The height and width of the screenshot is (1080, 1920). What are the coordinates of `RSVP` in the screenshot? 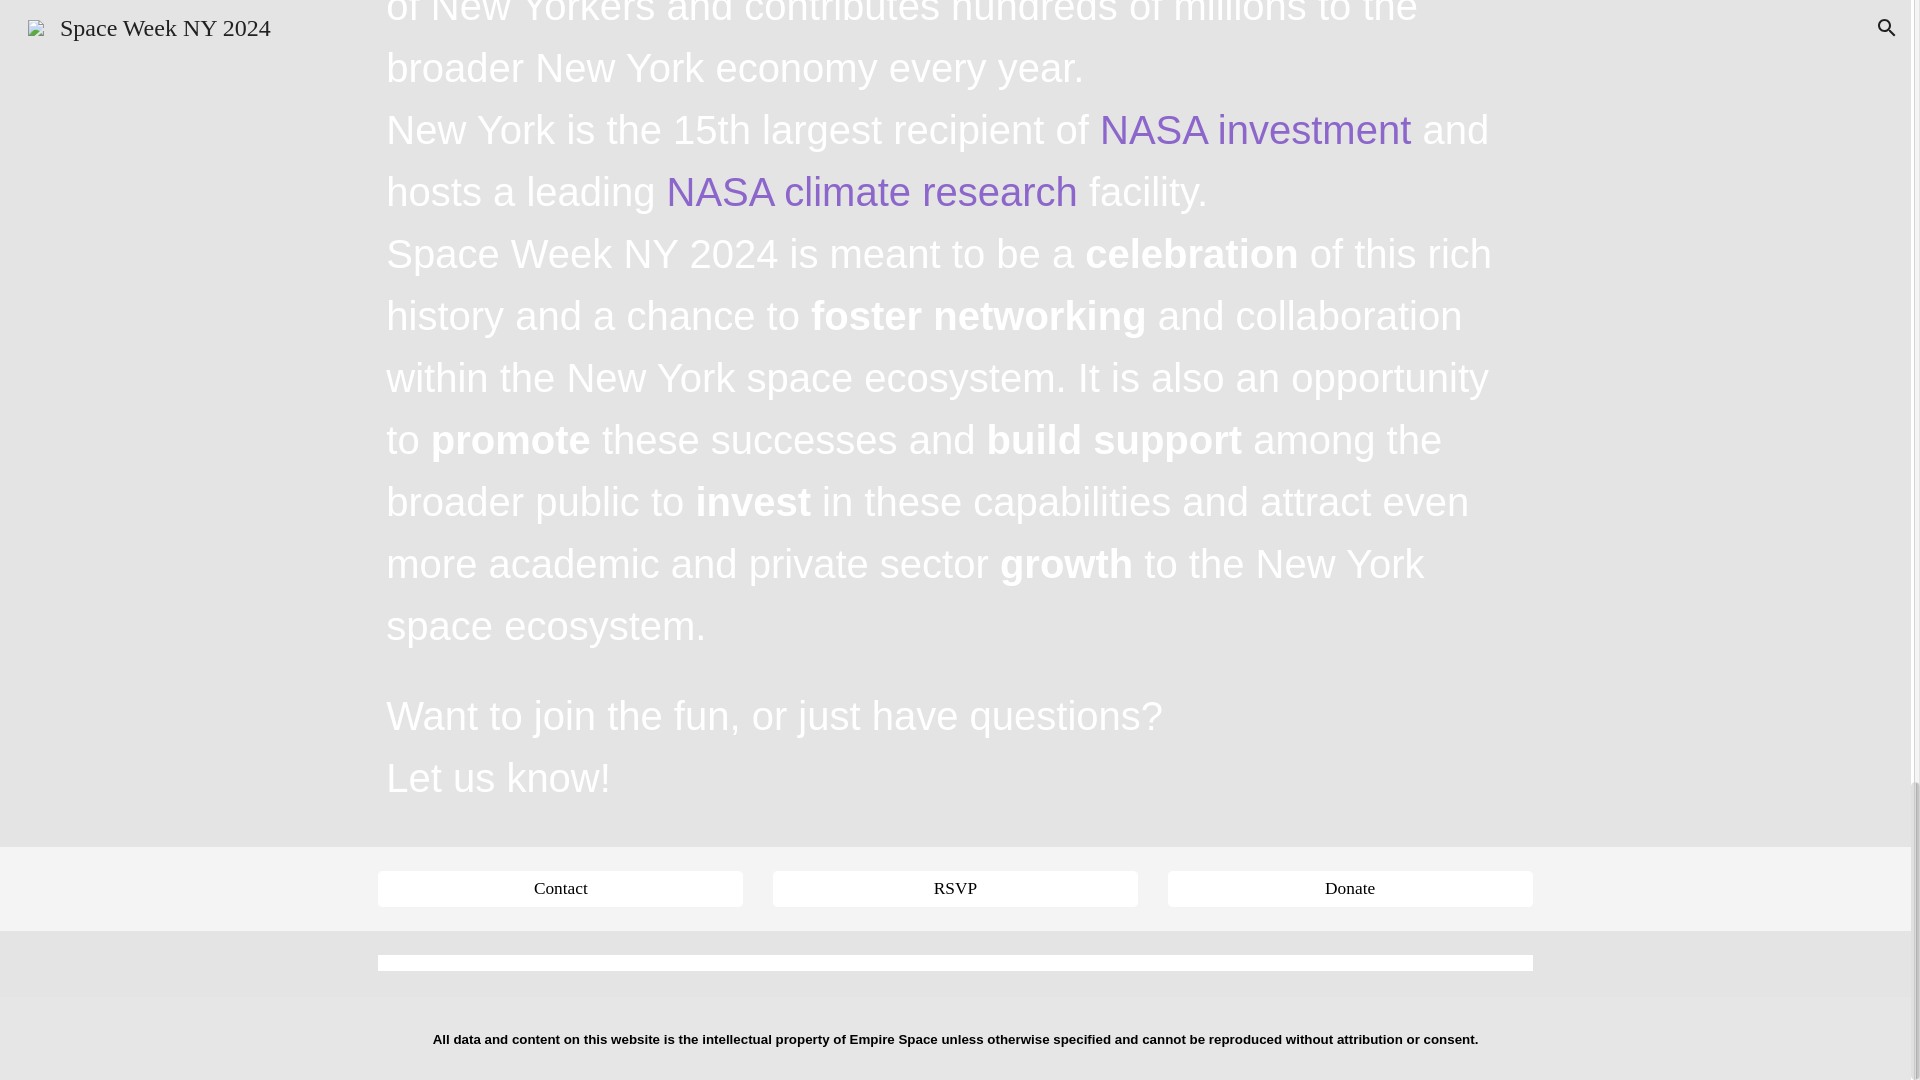 It's located at (954, 888).